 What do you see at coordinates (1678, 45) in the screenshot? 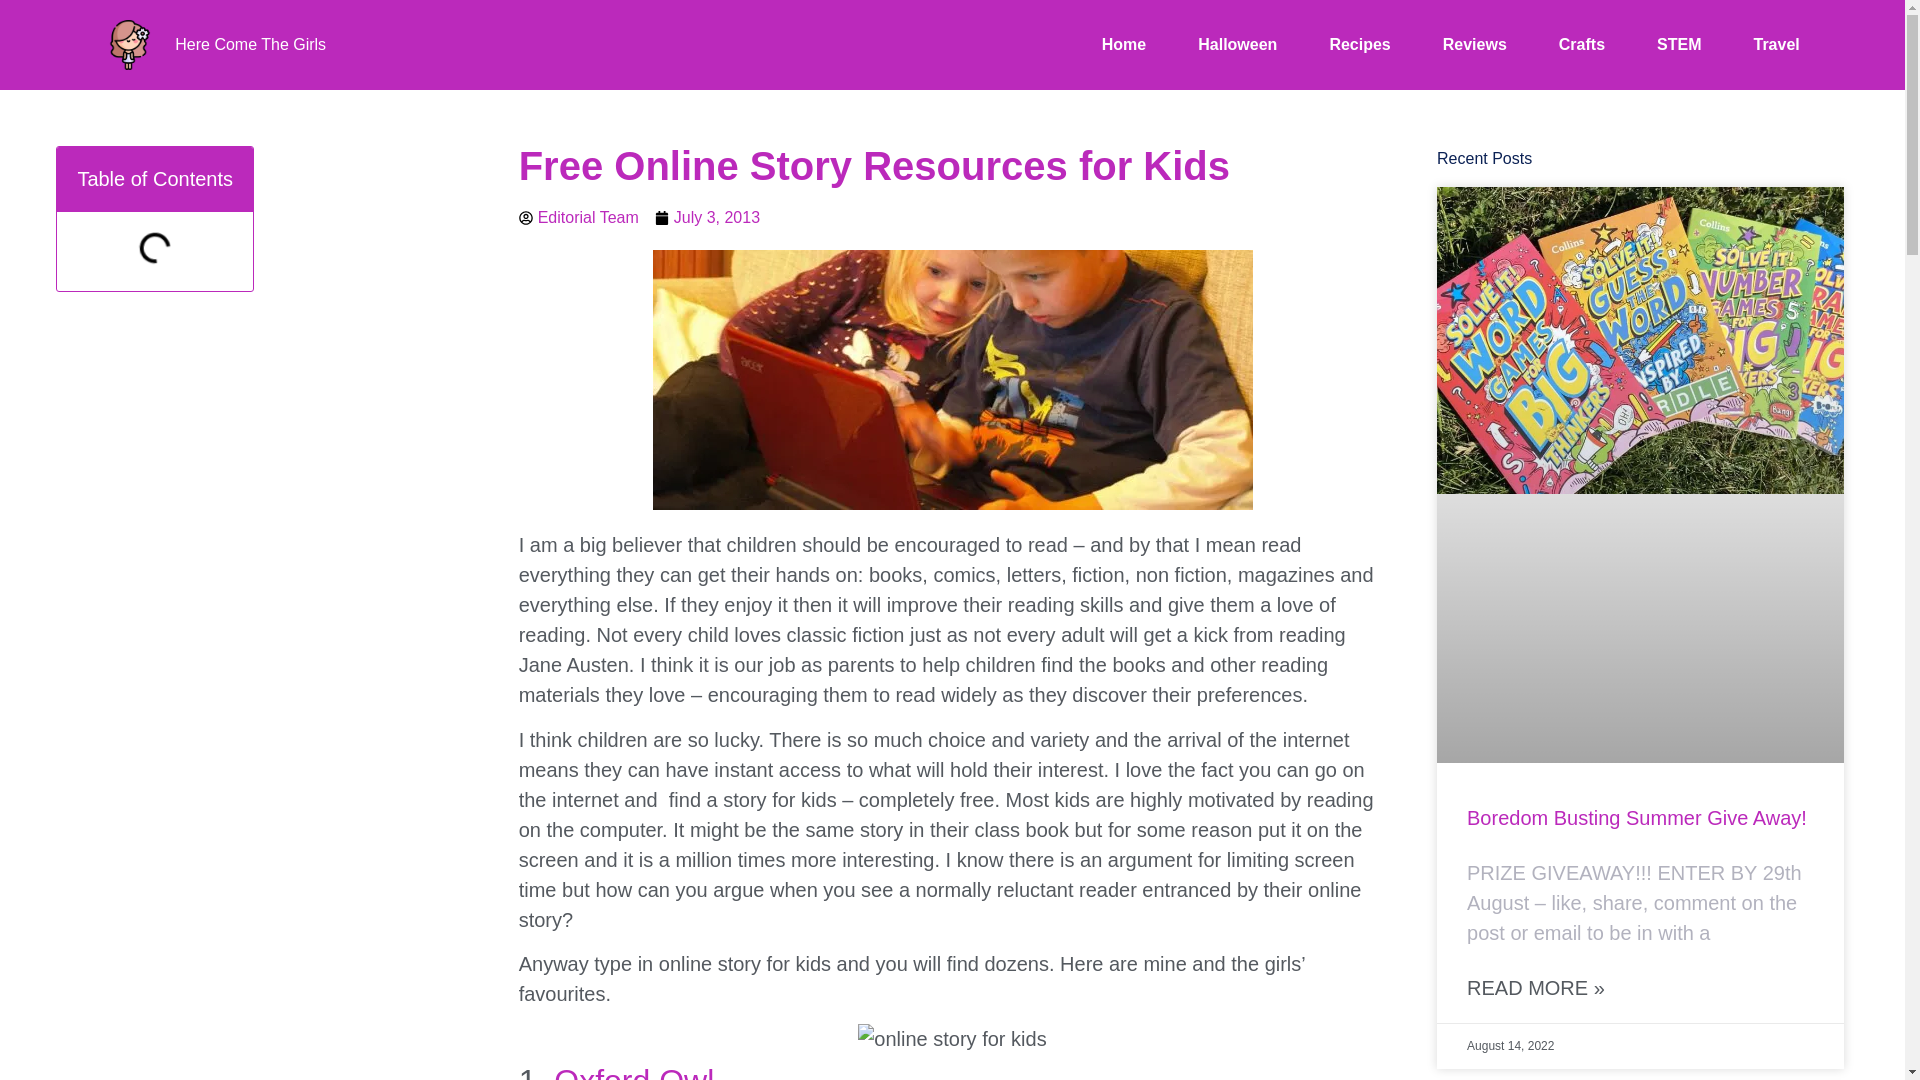
I see `STEM` at bounding box center [1678, 45].